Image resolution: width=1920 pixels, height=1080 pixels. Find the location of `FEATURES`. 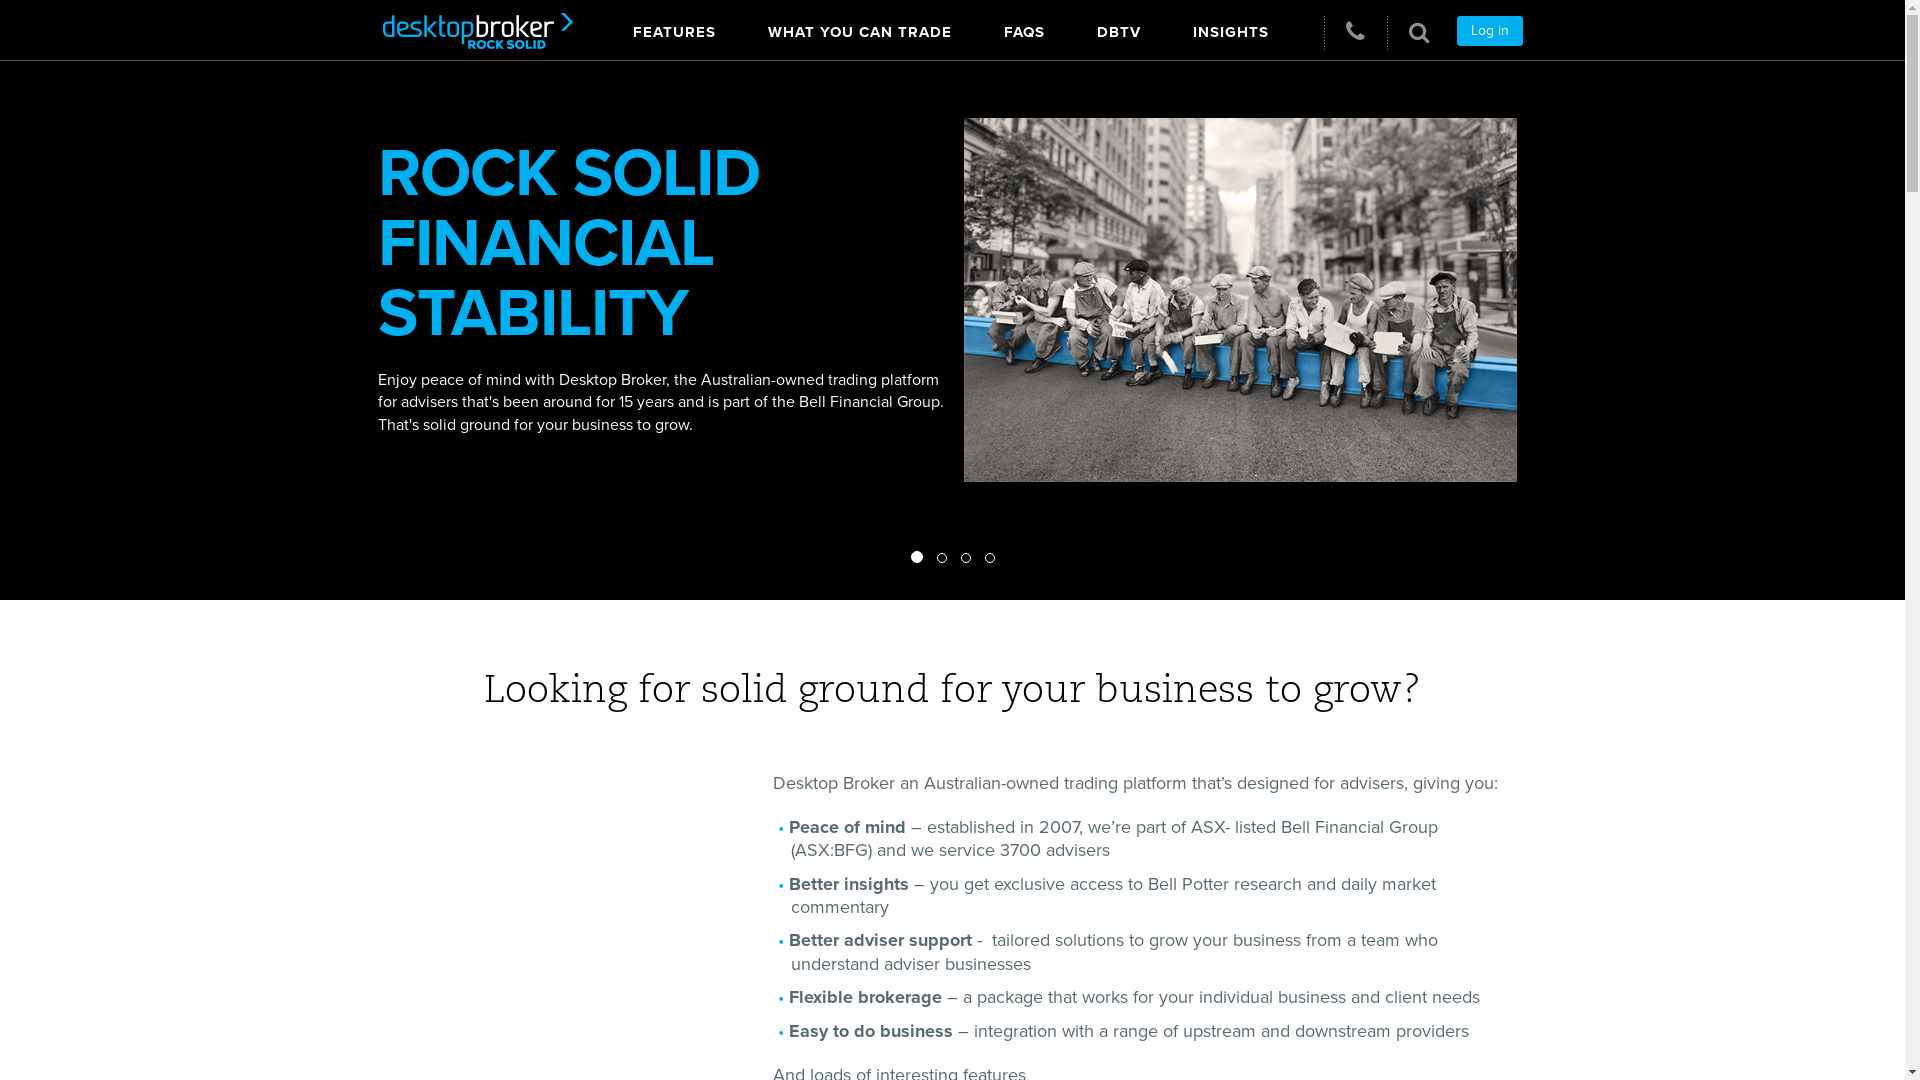

FEATURES is located at coordinates (674, 28).